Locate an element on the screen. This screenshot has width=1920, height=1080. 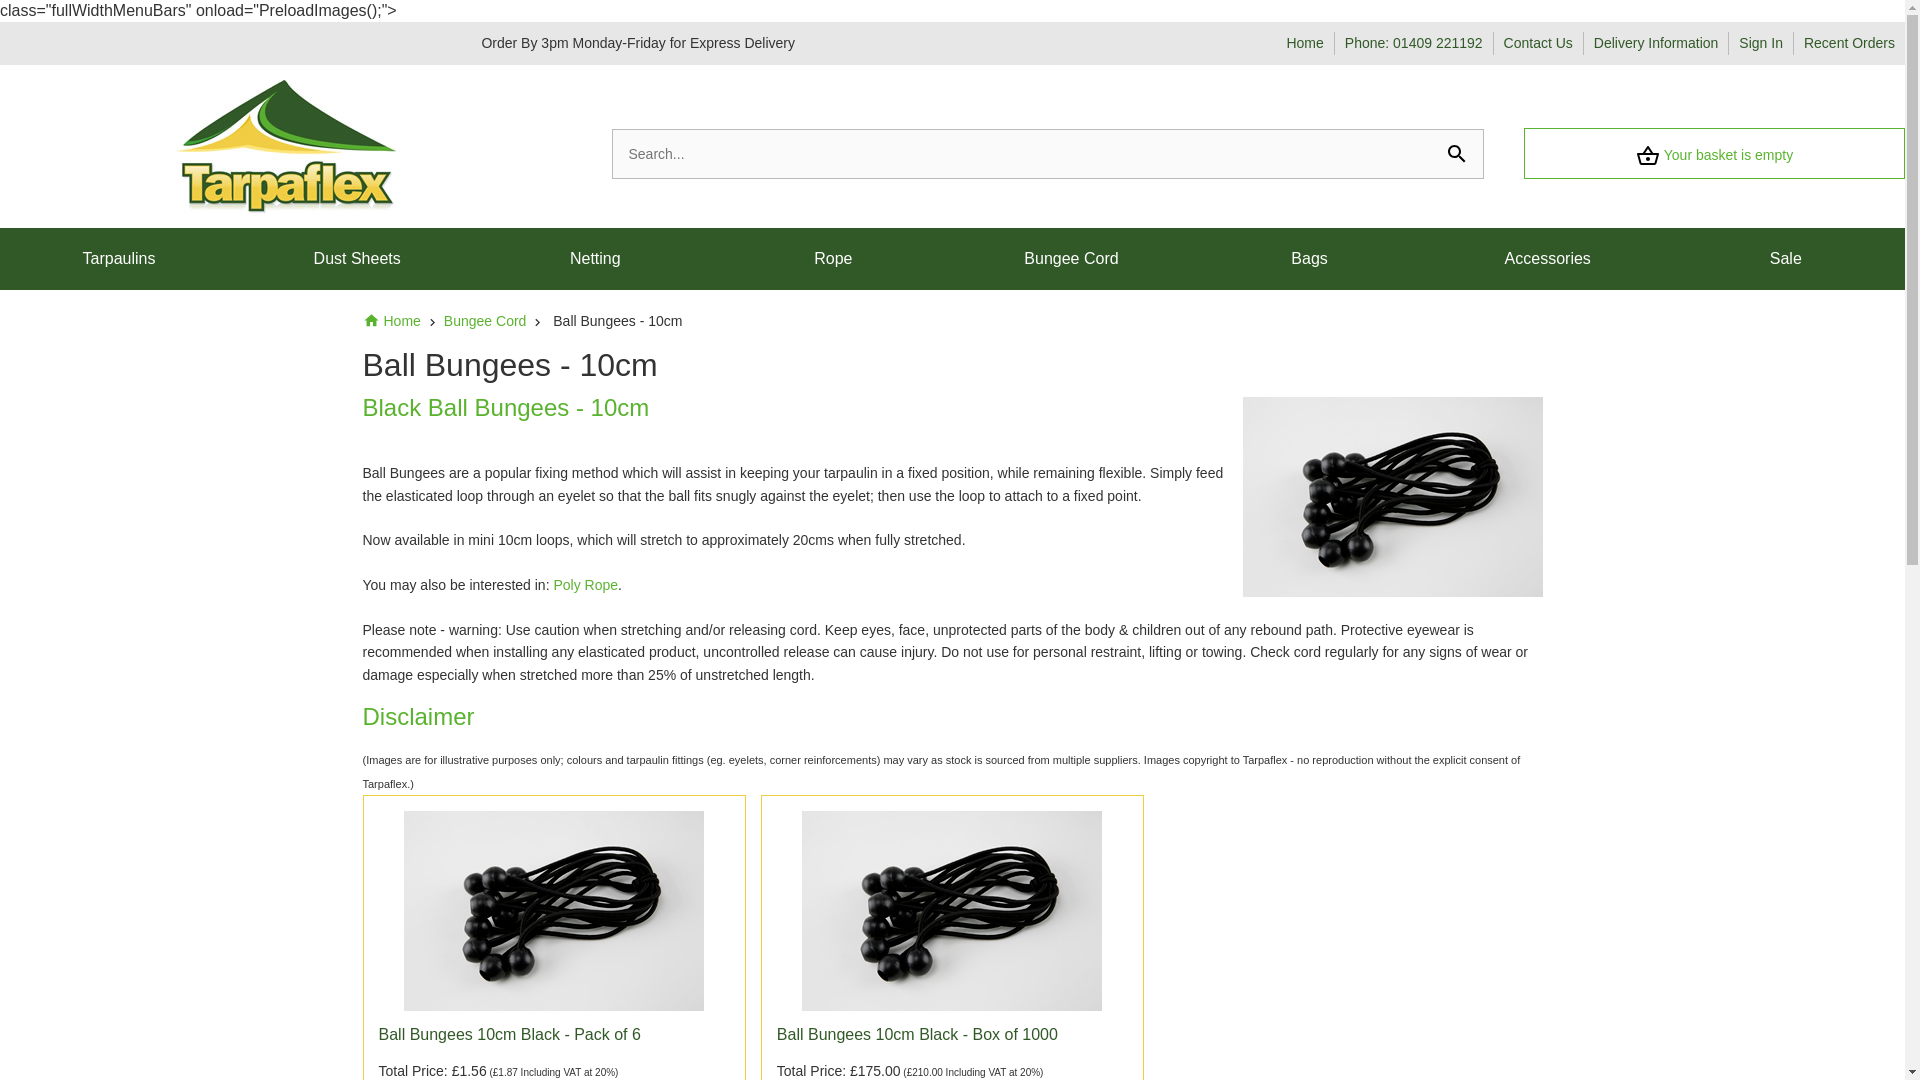
Go! is located at coordinates (19, 10).